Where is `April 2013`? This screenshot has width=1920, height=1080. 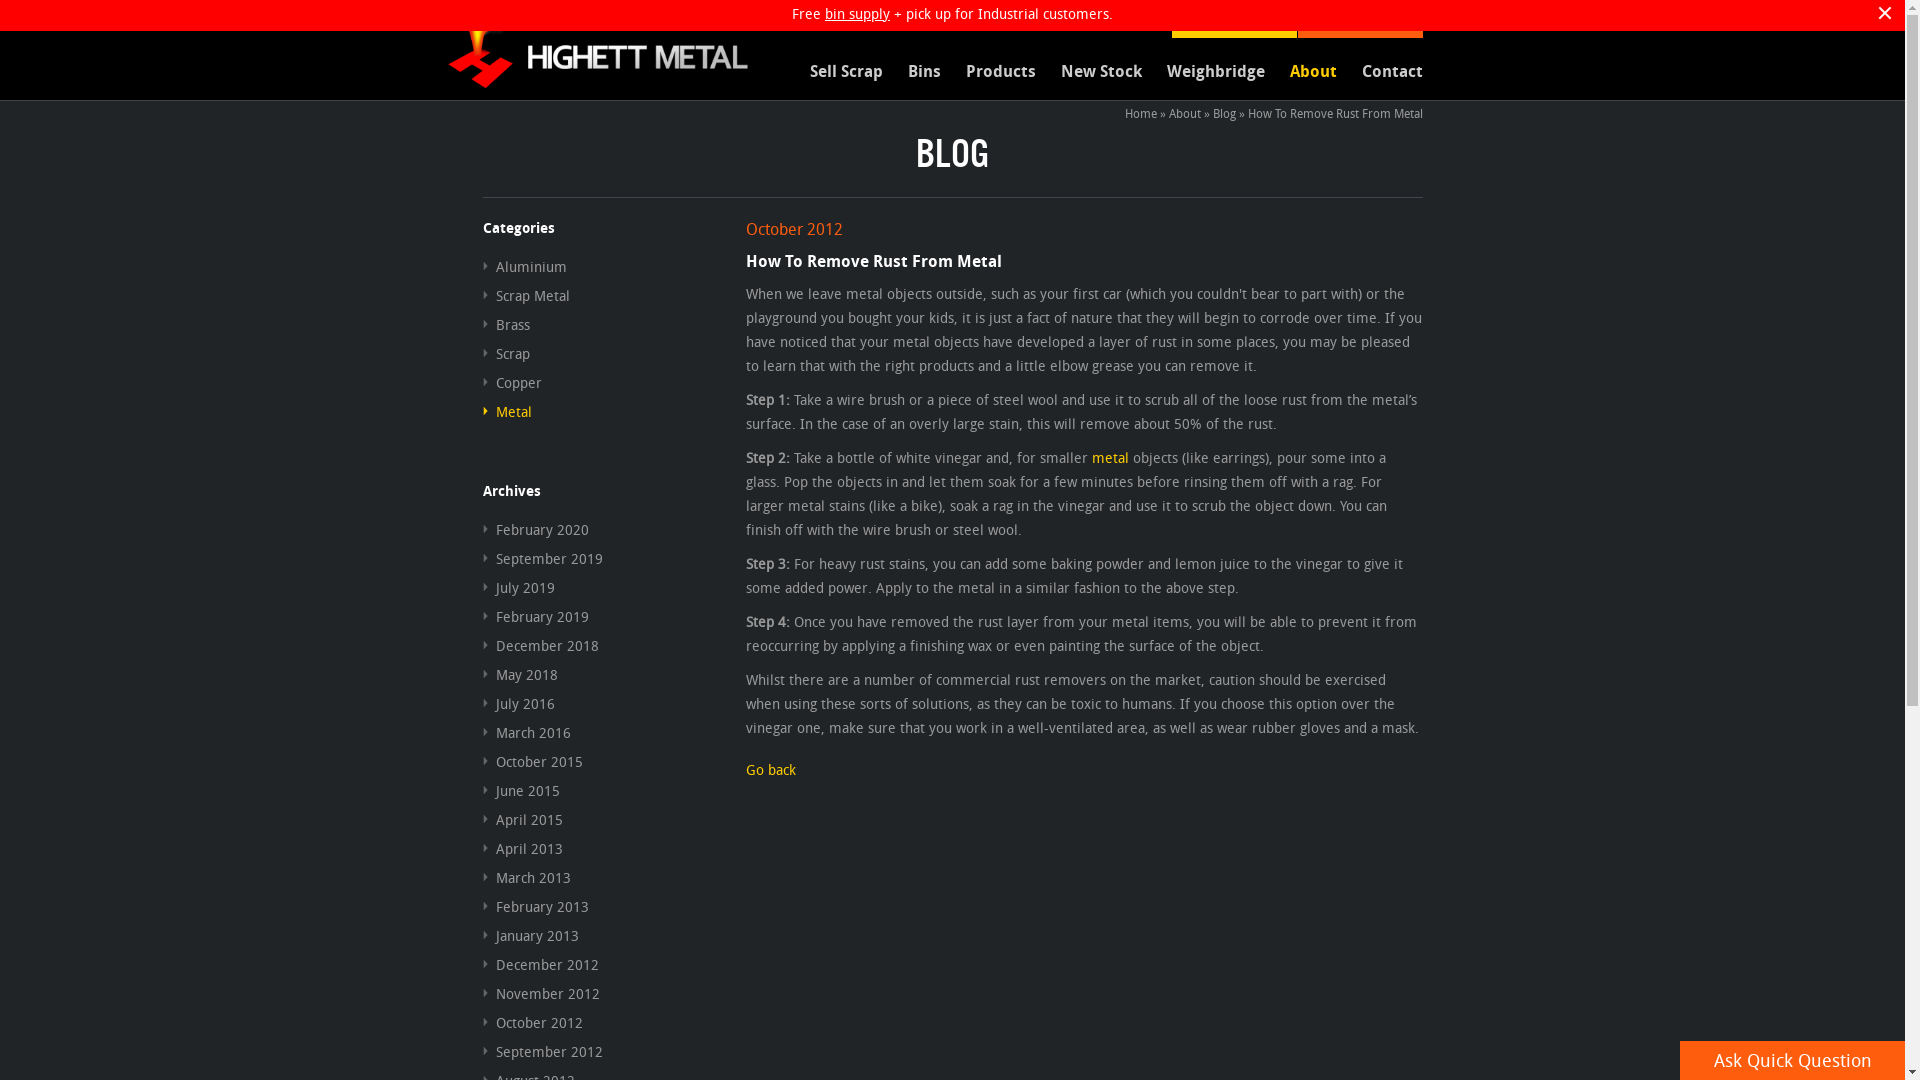 April 2013 is located at coordinates (522, 848).